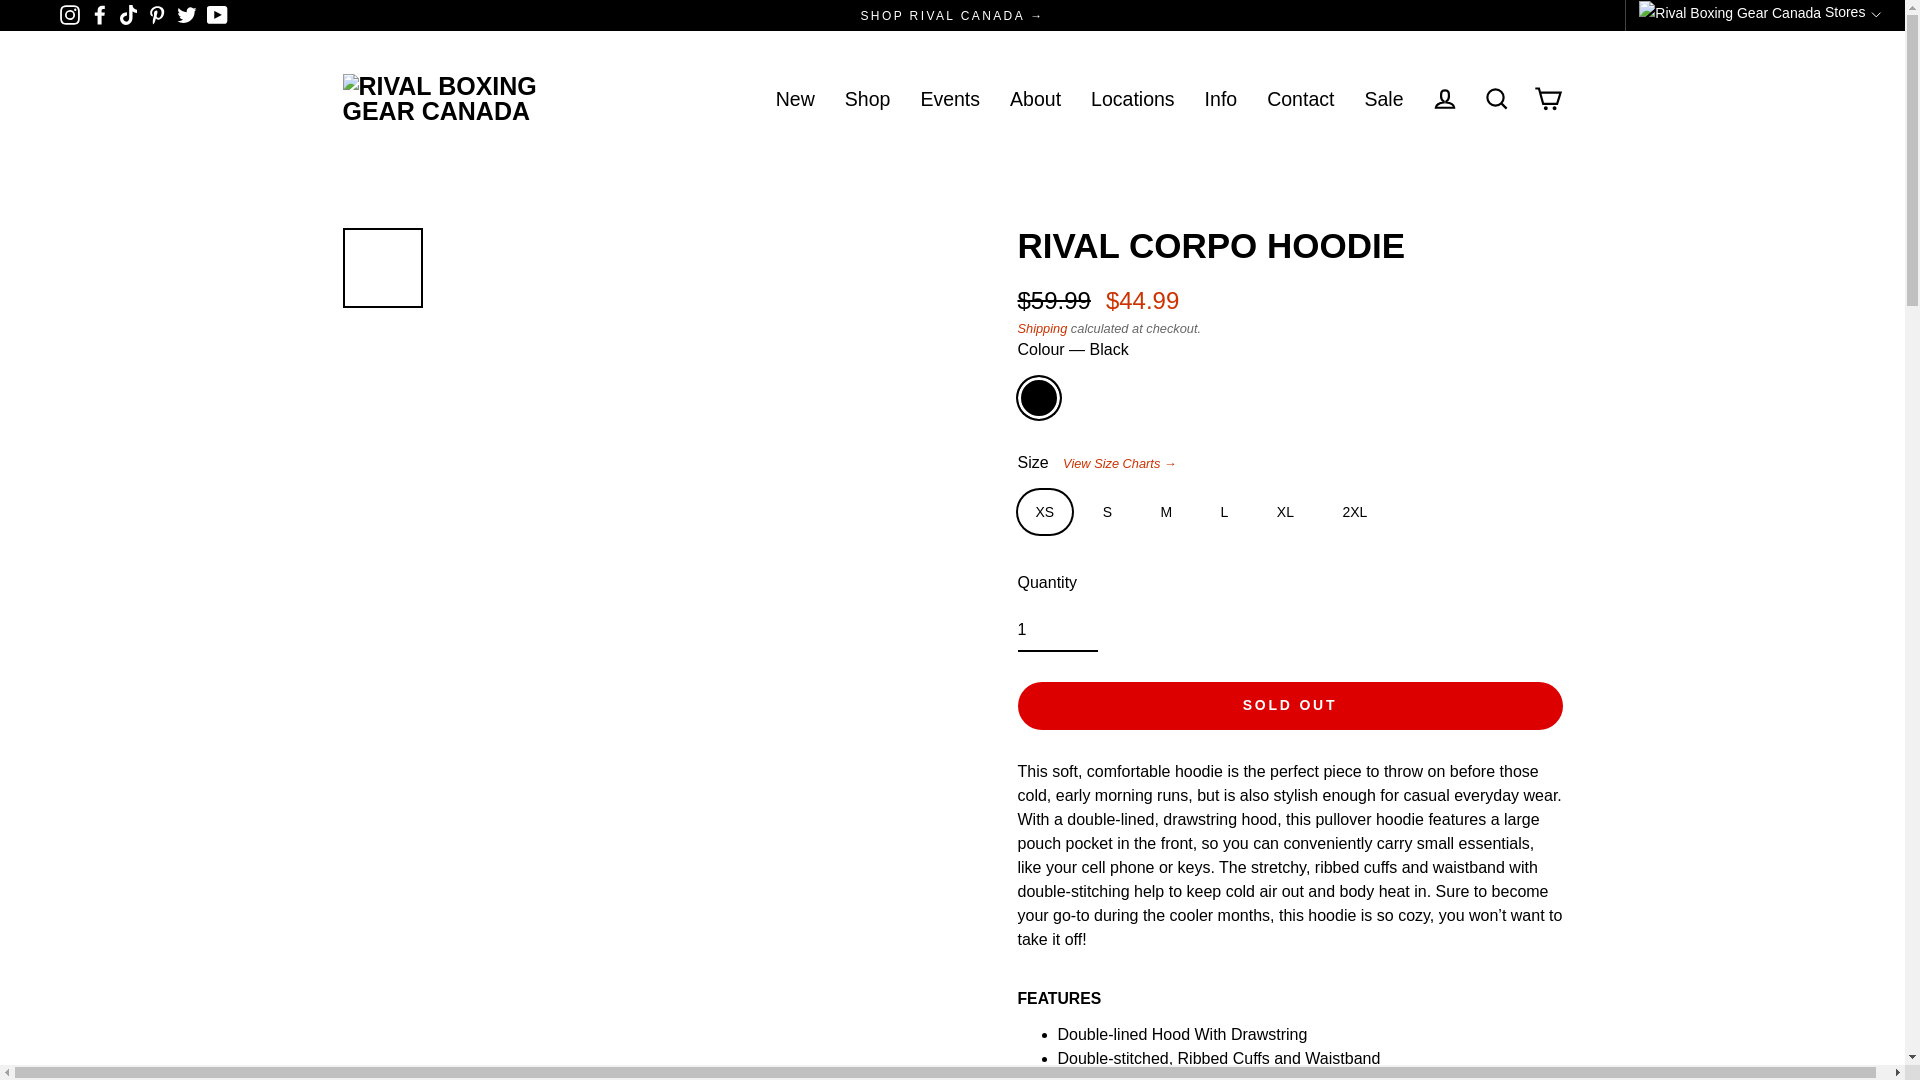 The width and height of the screenshot is (1920, 1080). Describe the element at coordinates (128, 14) in the screenshot. I see `Rival Boxing Gear Canada on TikTok` at that location.